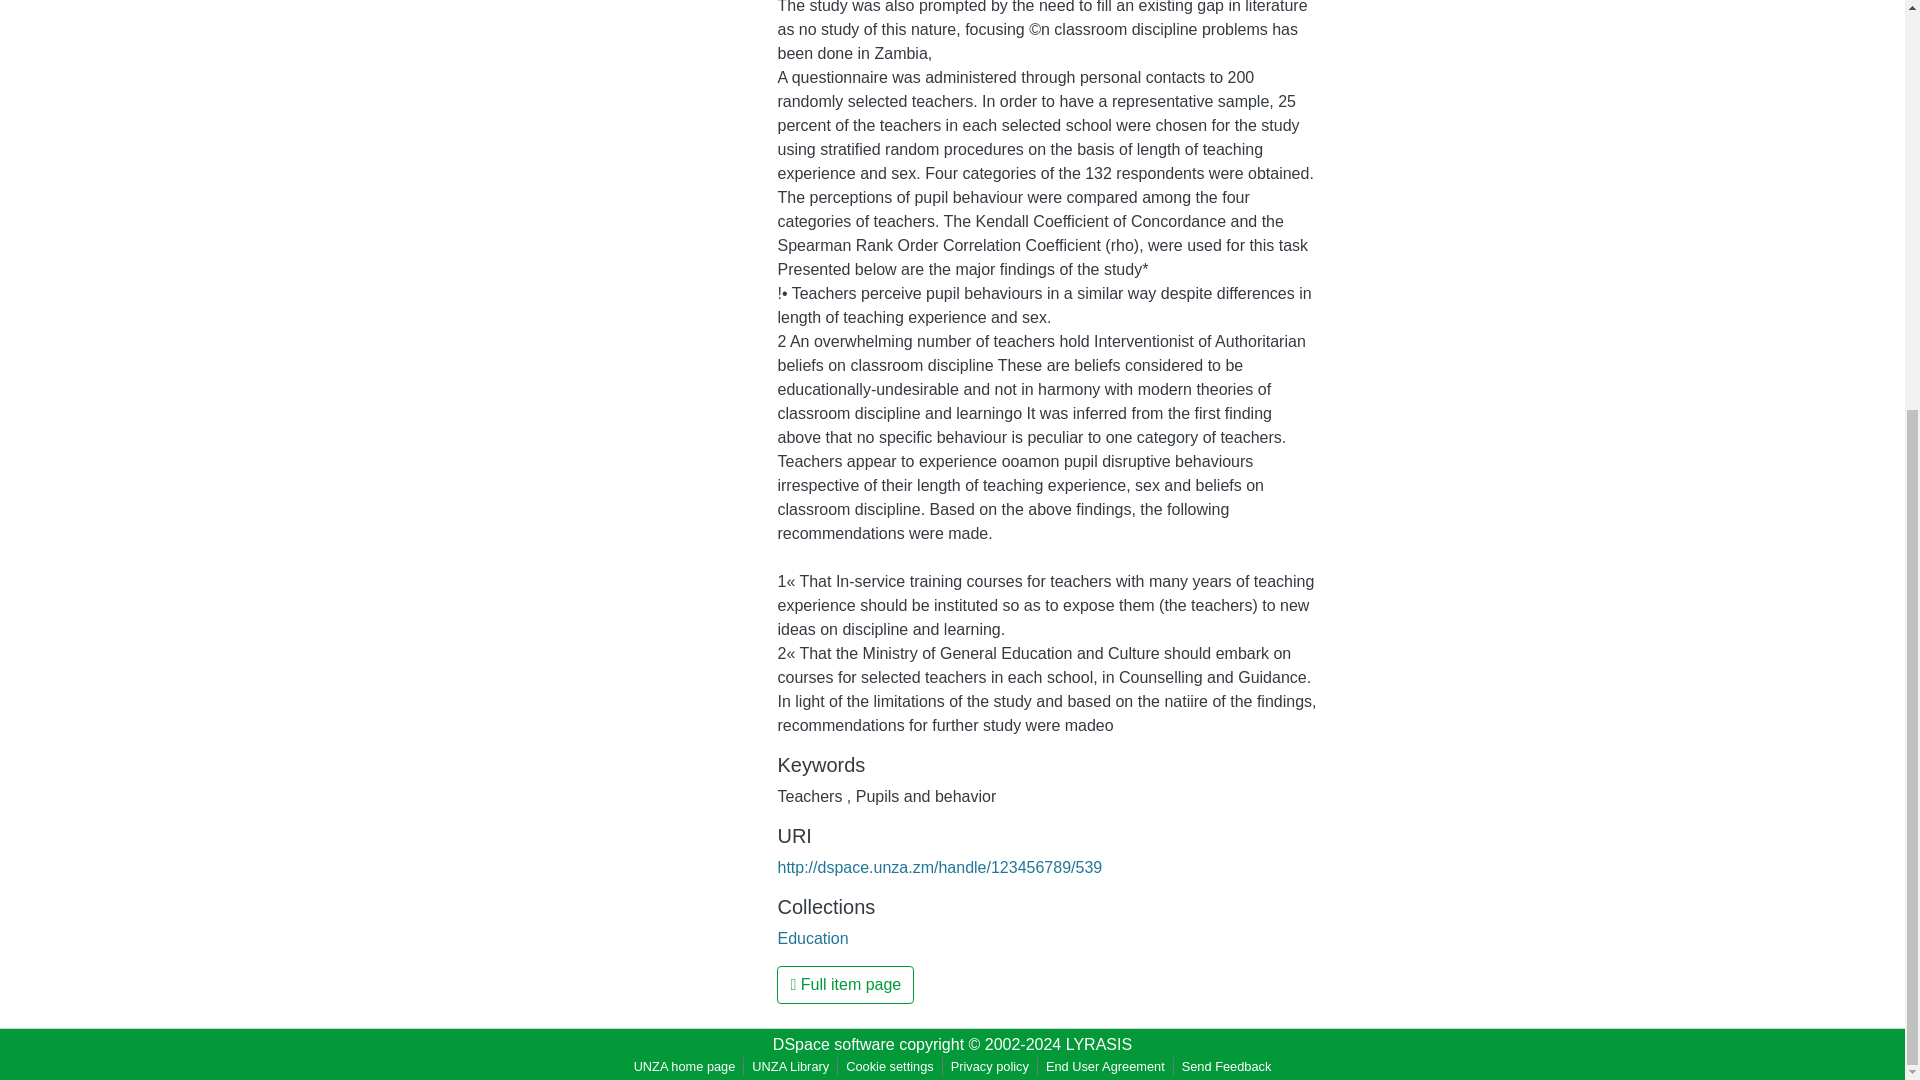  Describe the element at coordinates (790, 1066) in the screenshot. I see `UNZA Library` at that location.